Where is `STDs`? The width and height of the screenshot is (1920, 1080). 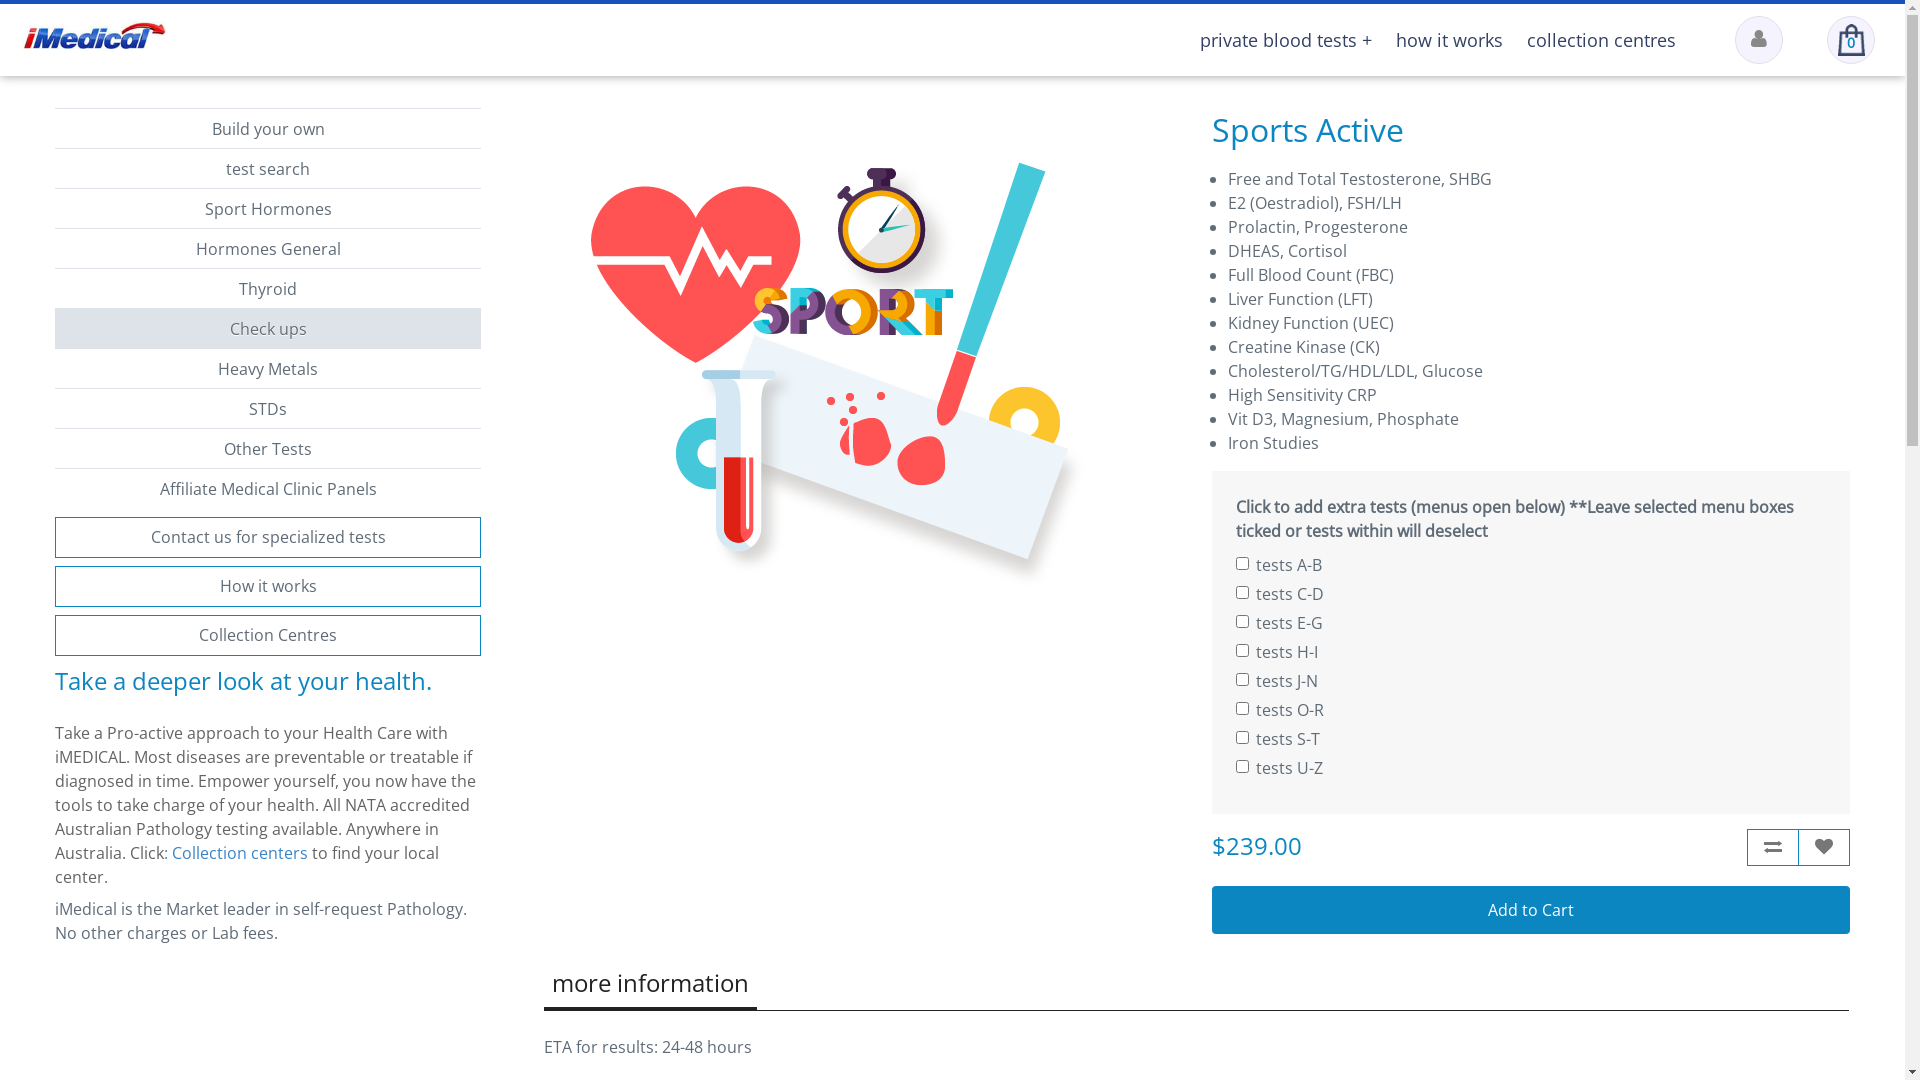
STDs is located at coordinates (268, 408).